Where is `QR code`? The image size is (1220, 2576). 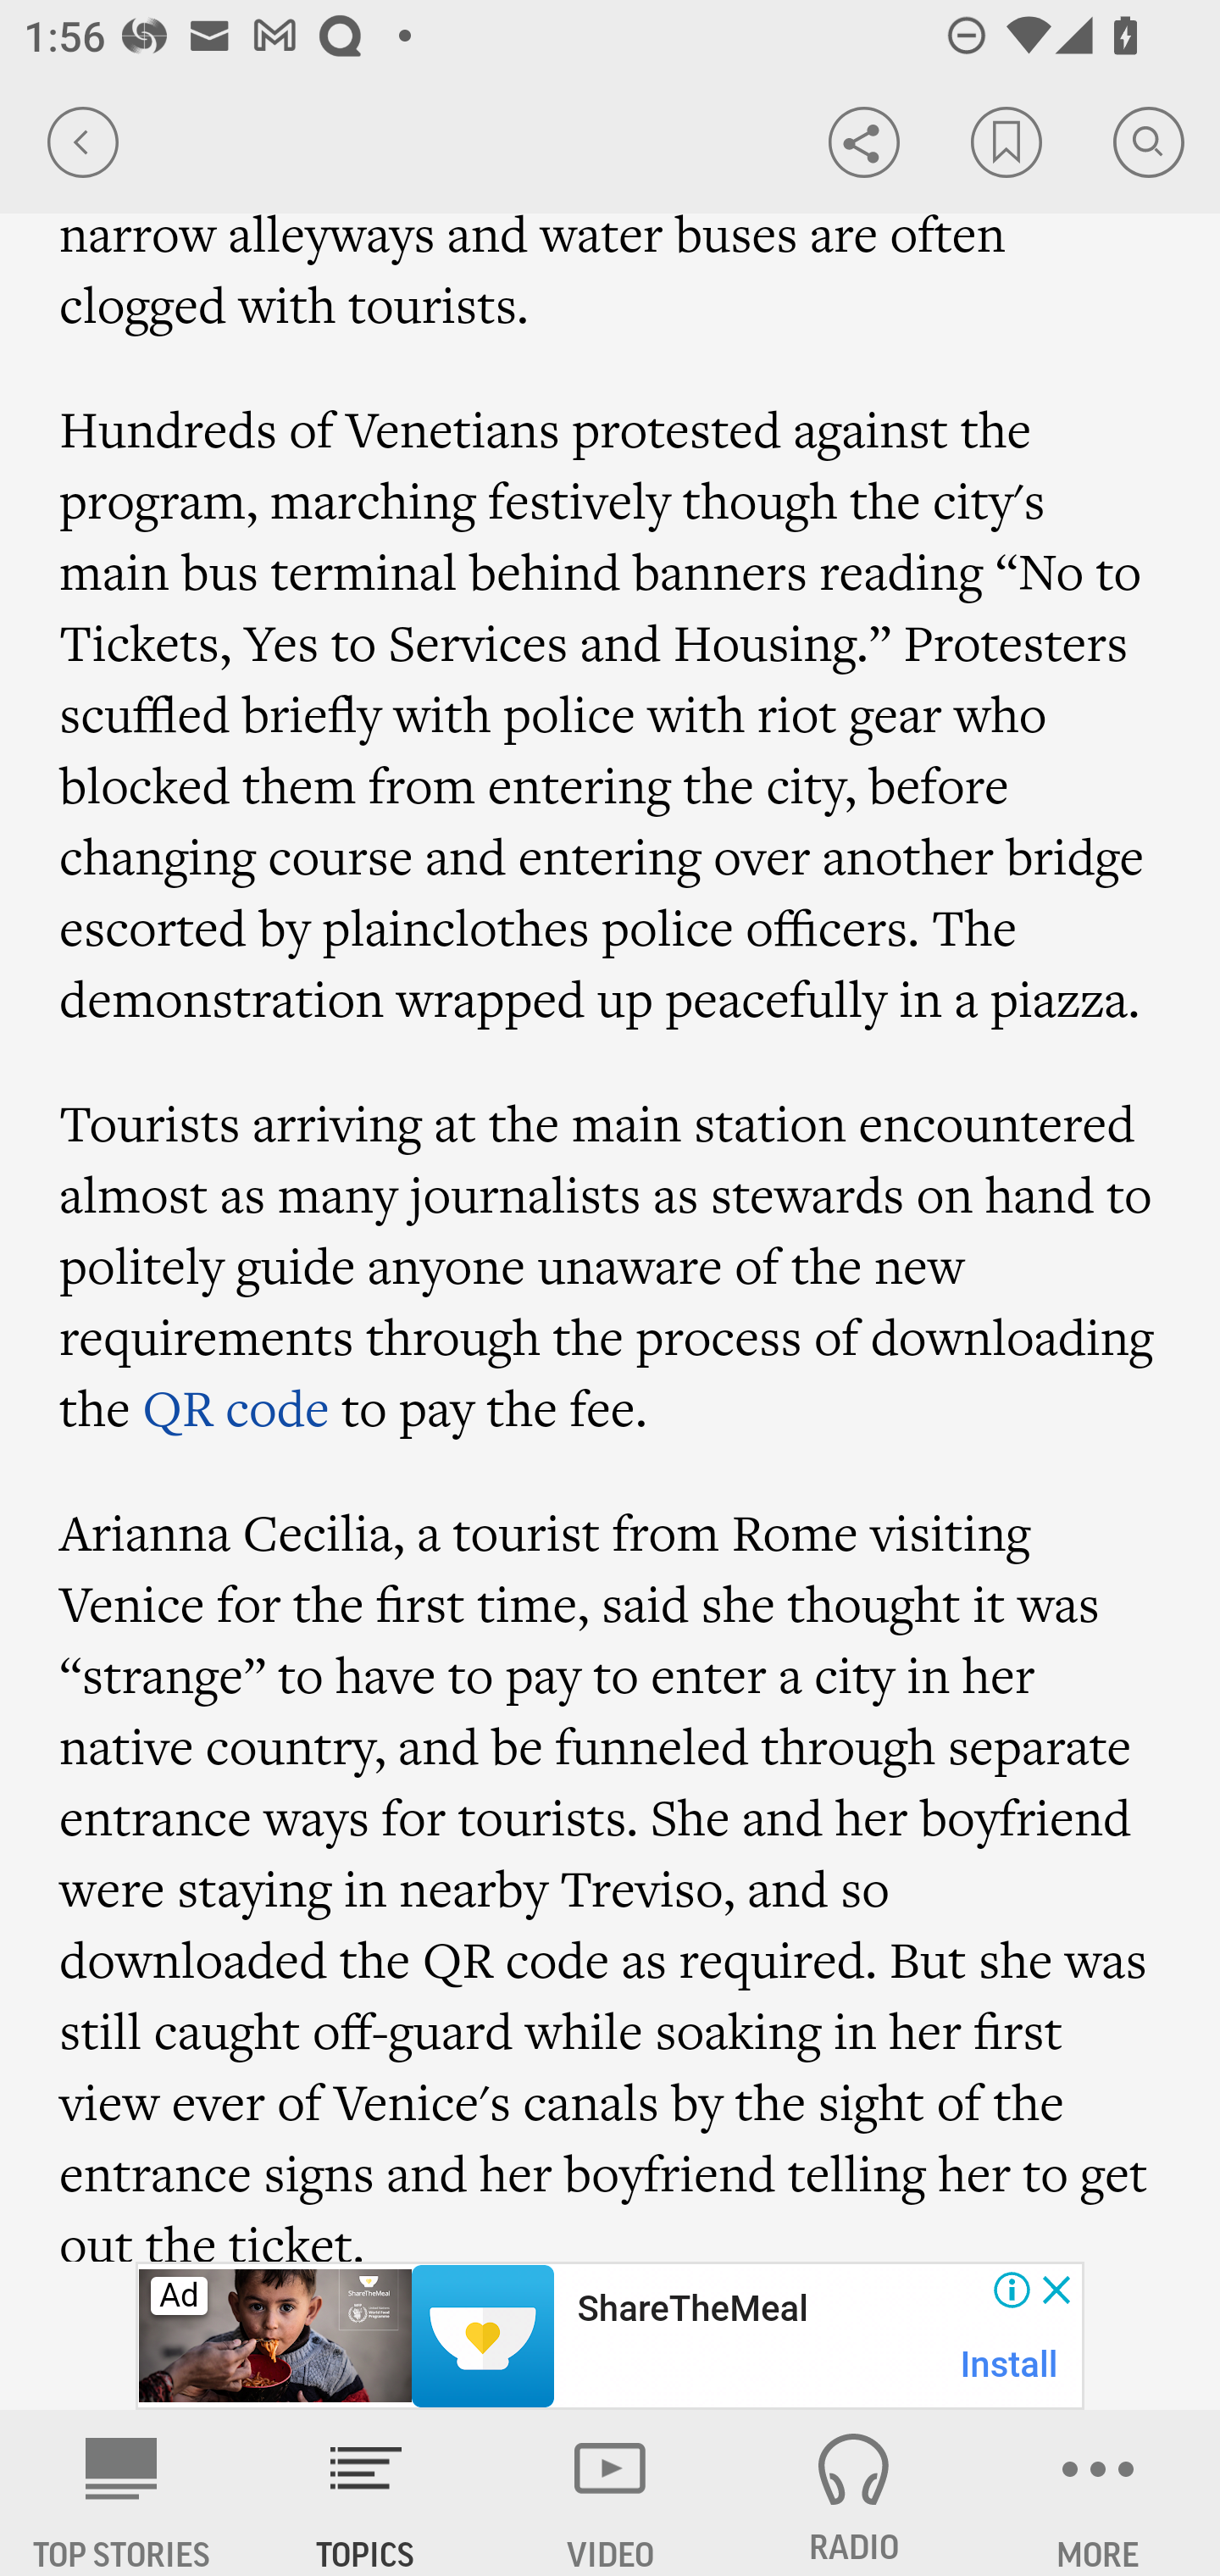 QR code is located at coordinates (237, 1408).